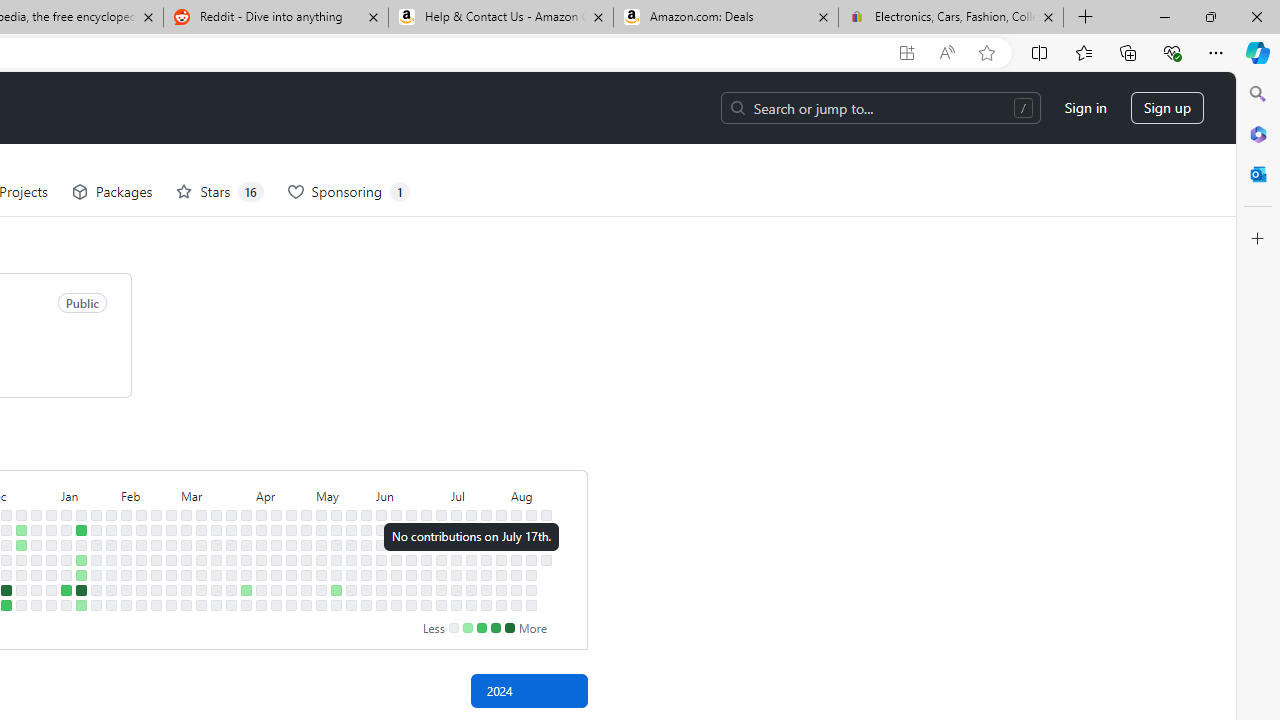 This screenshot has height=720, width=1280. Describe the element at coordinates (231, 515) in the screenshot. I see `No contributions on March 24th.` at that location.